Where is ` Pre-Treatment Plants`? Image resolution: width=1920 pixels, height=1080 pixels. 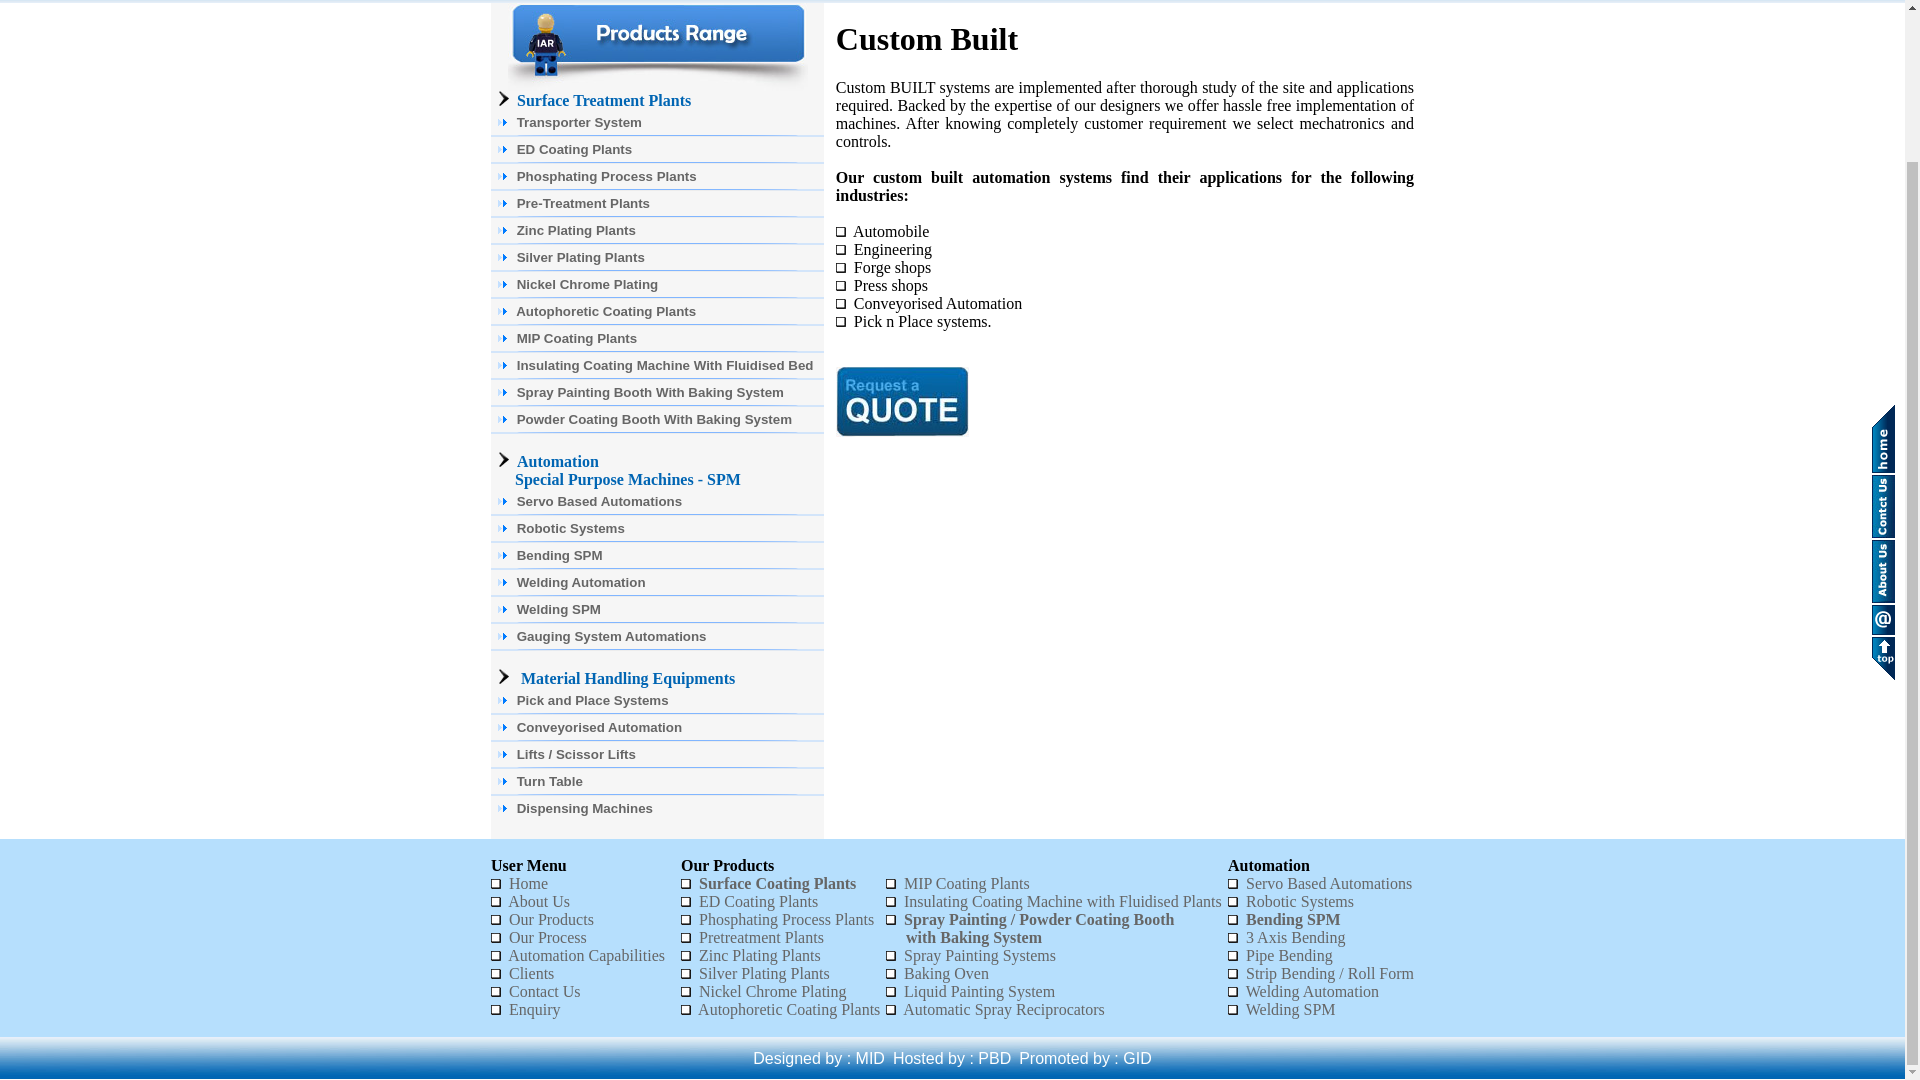  Pre-Treatment Plants is located at coordinates (657, 204).